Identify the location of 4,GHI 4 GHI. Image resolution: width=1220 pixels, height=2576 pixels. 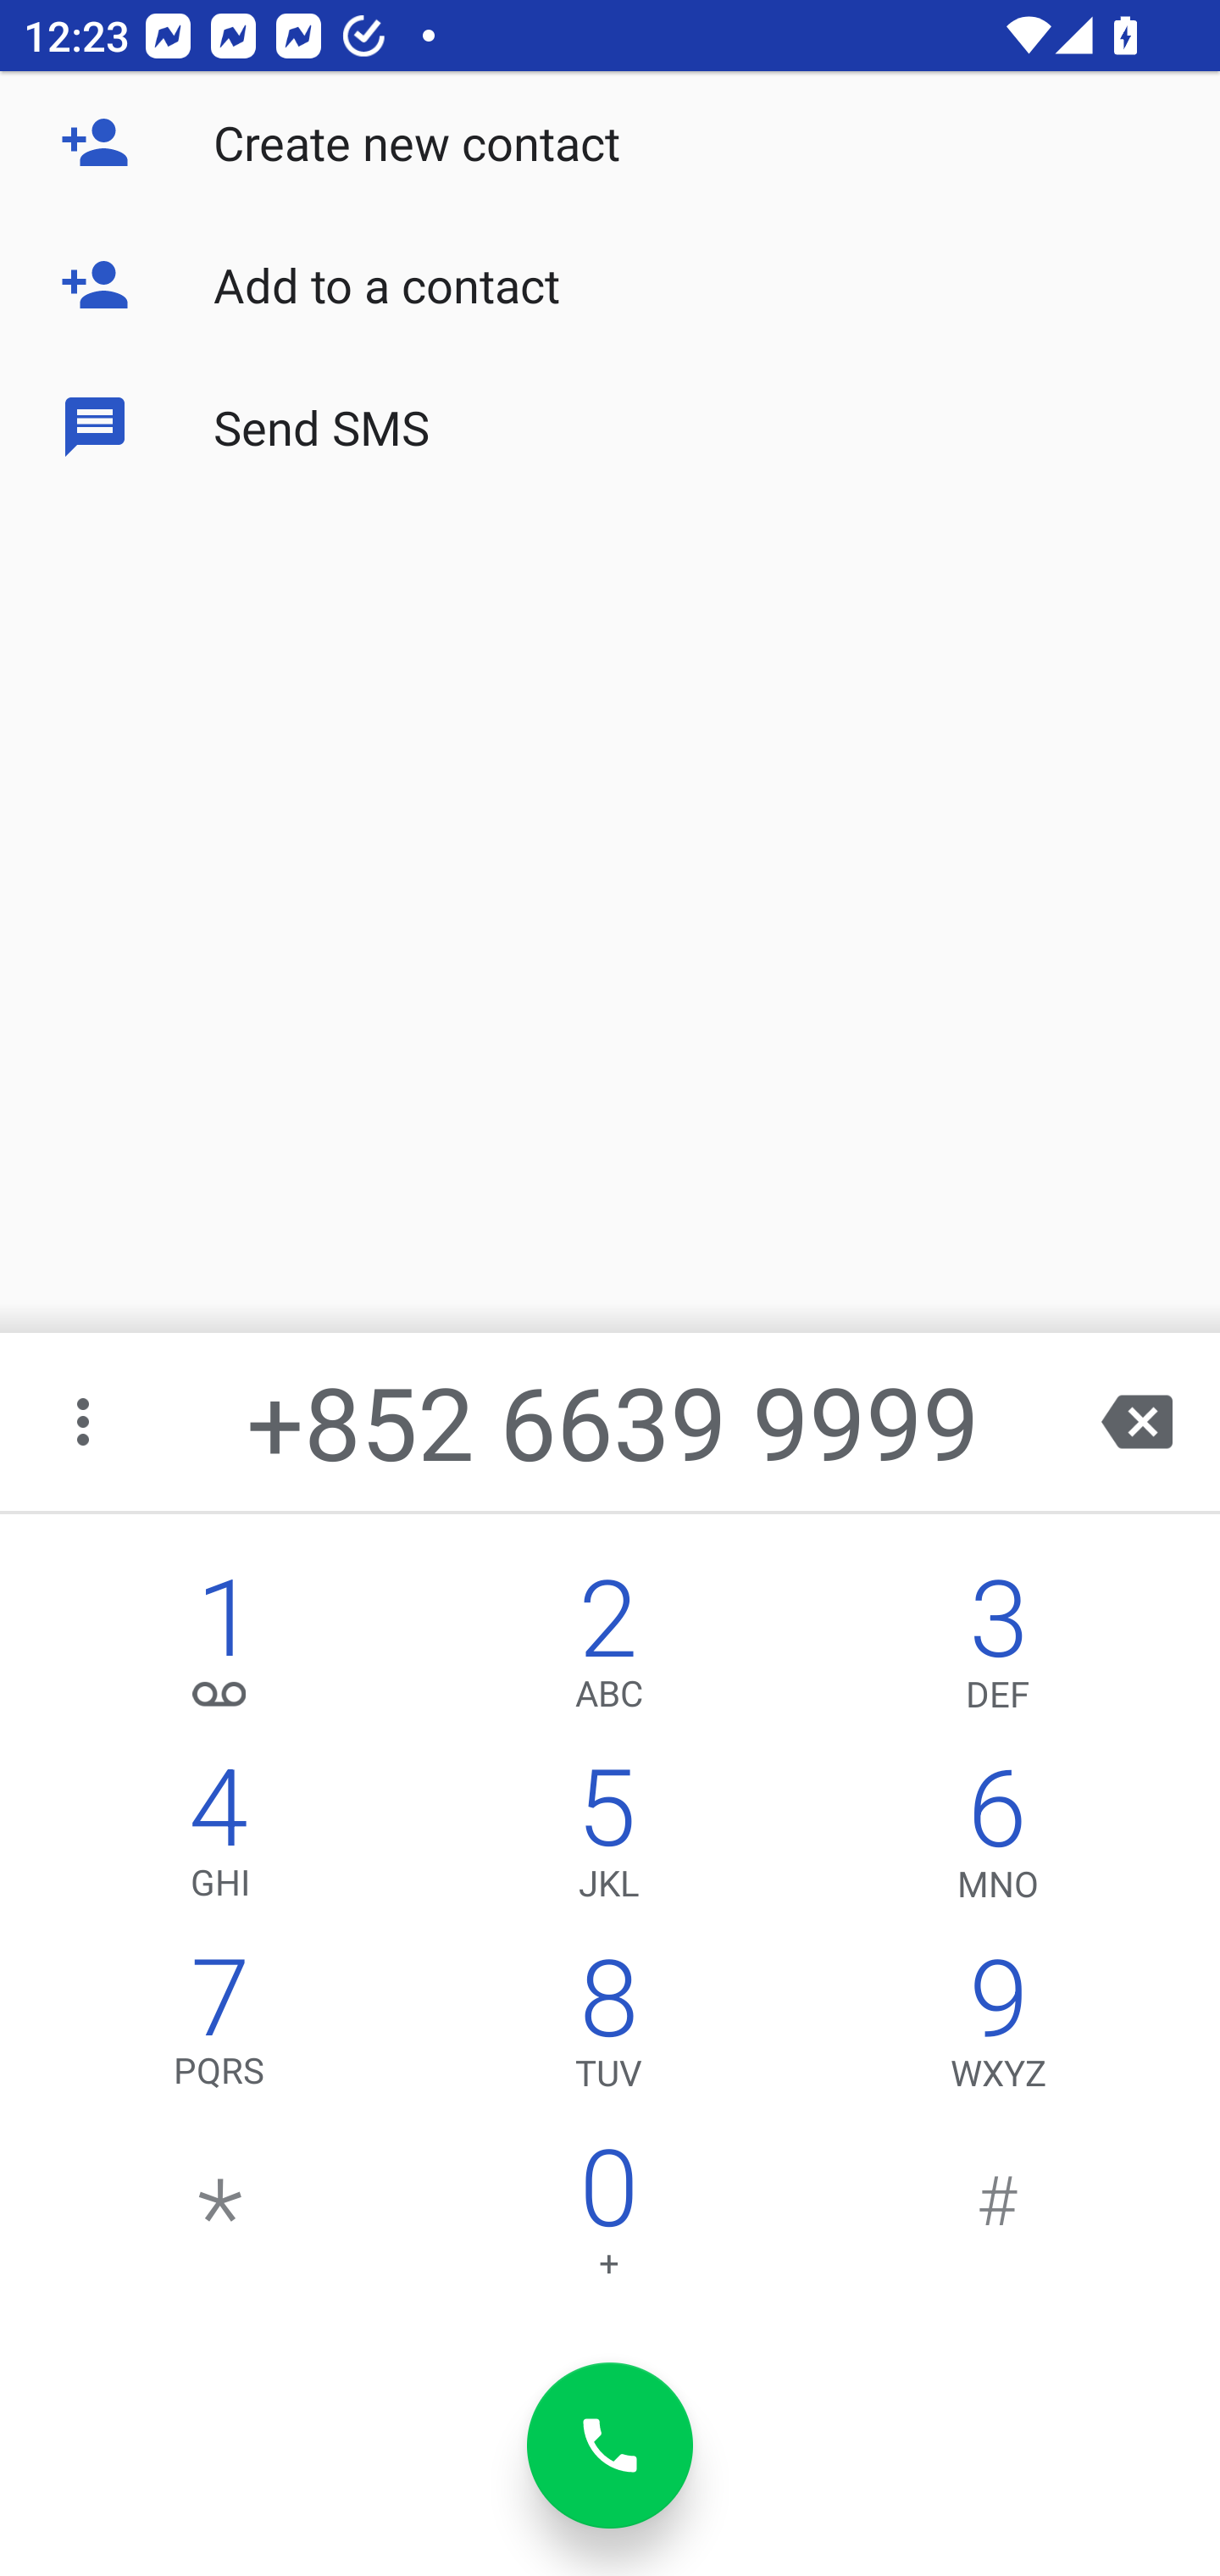
(220, 1840).